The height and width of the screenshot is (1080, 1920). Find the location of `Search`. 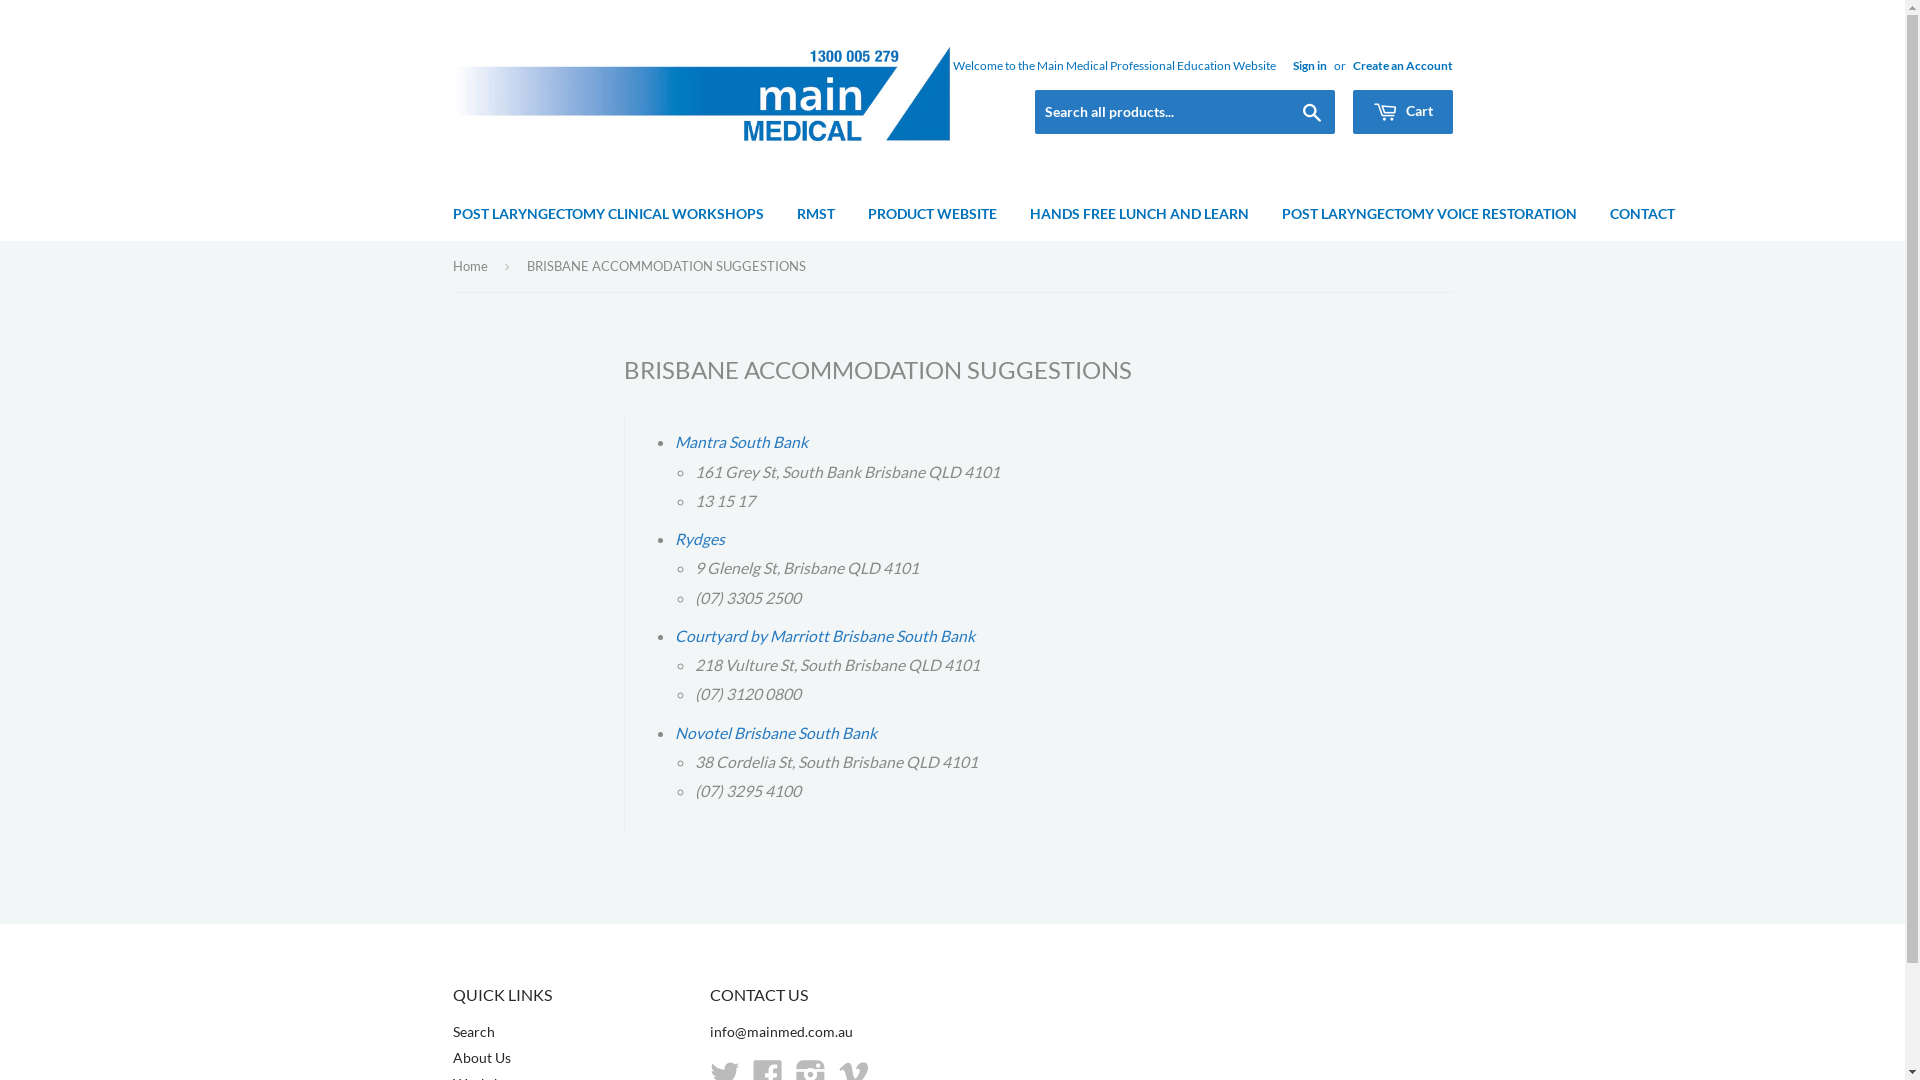

Search is located at coordinates (472, 1032).